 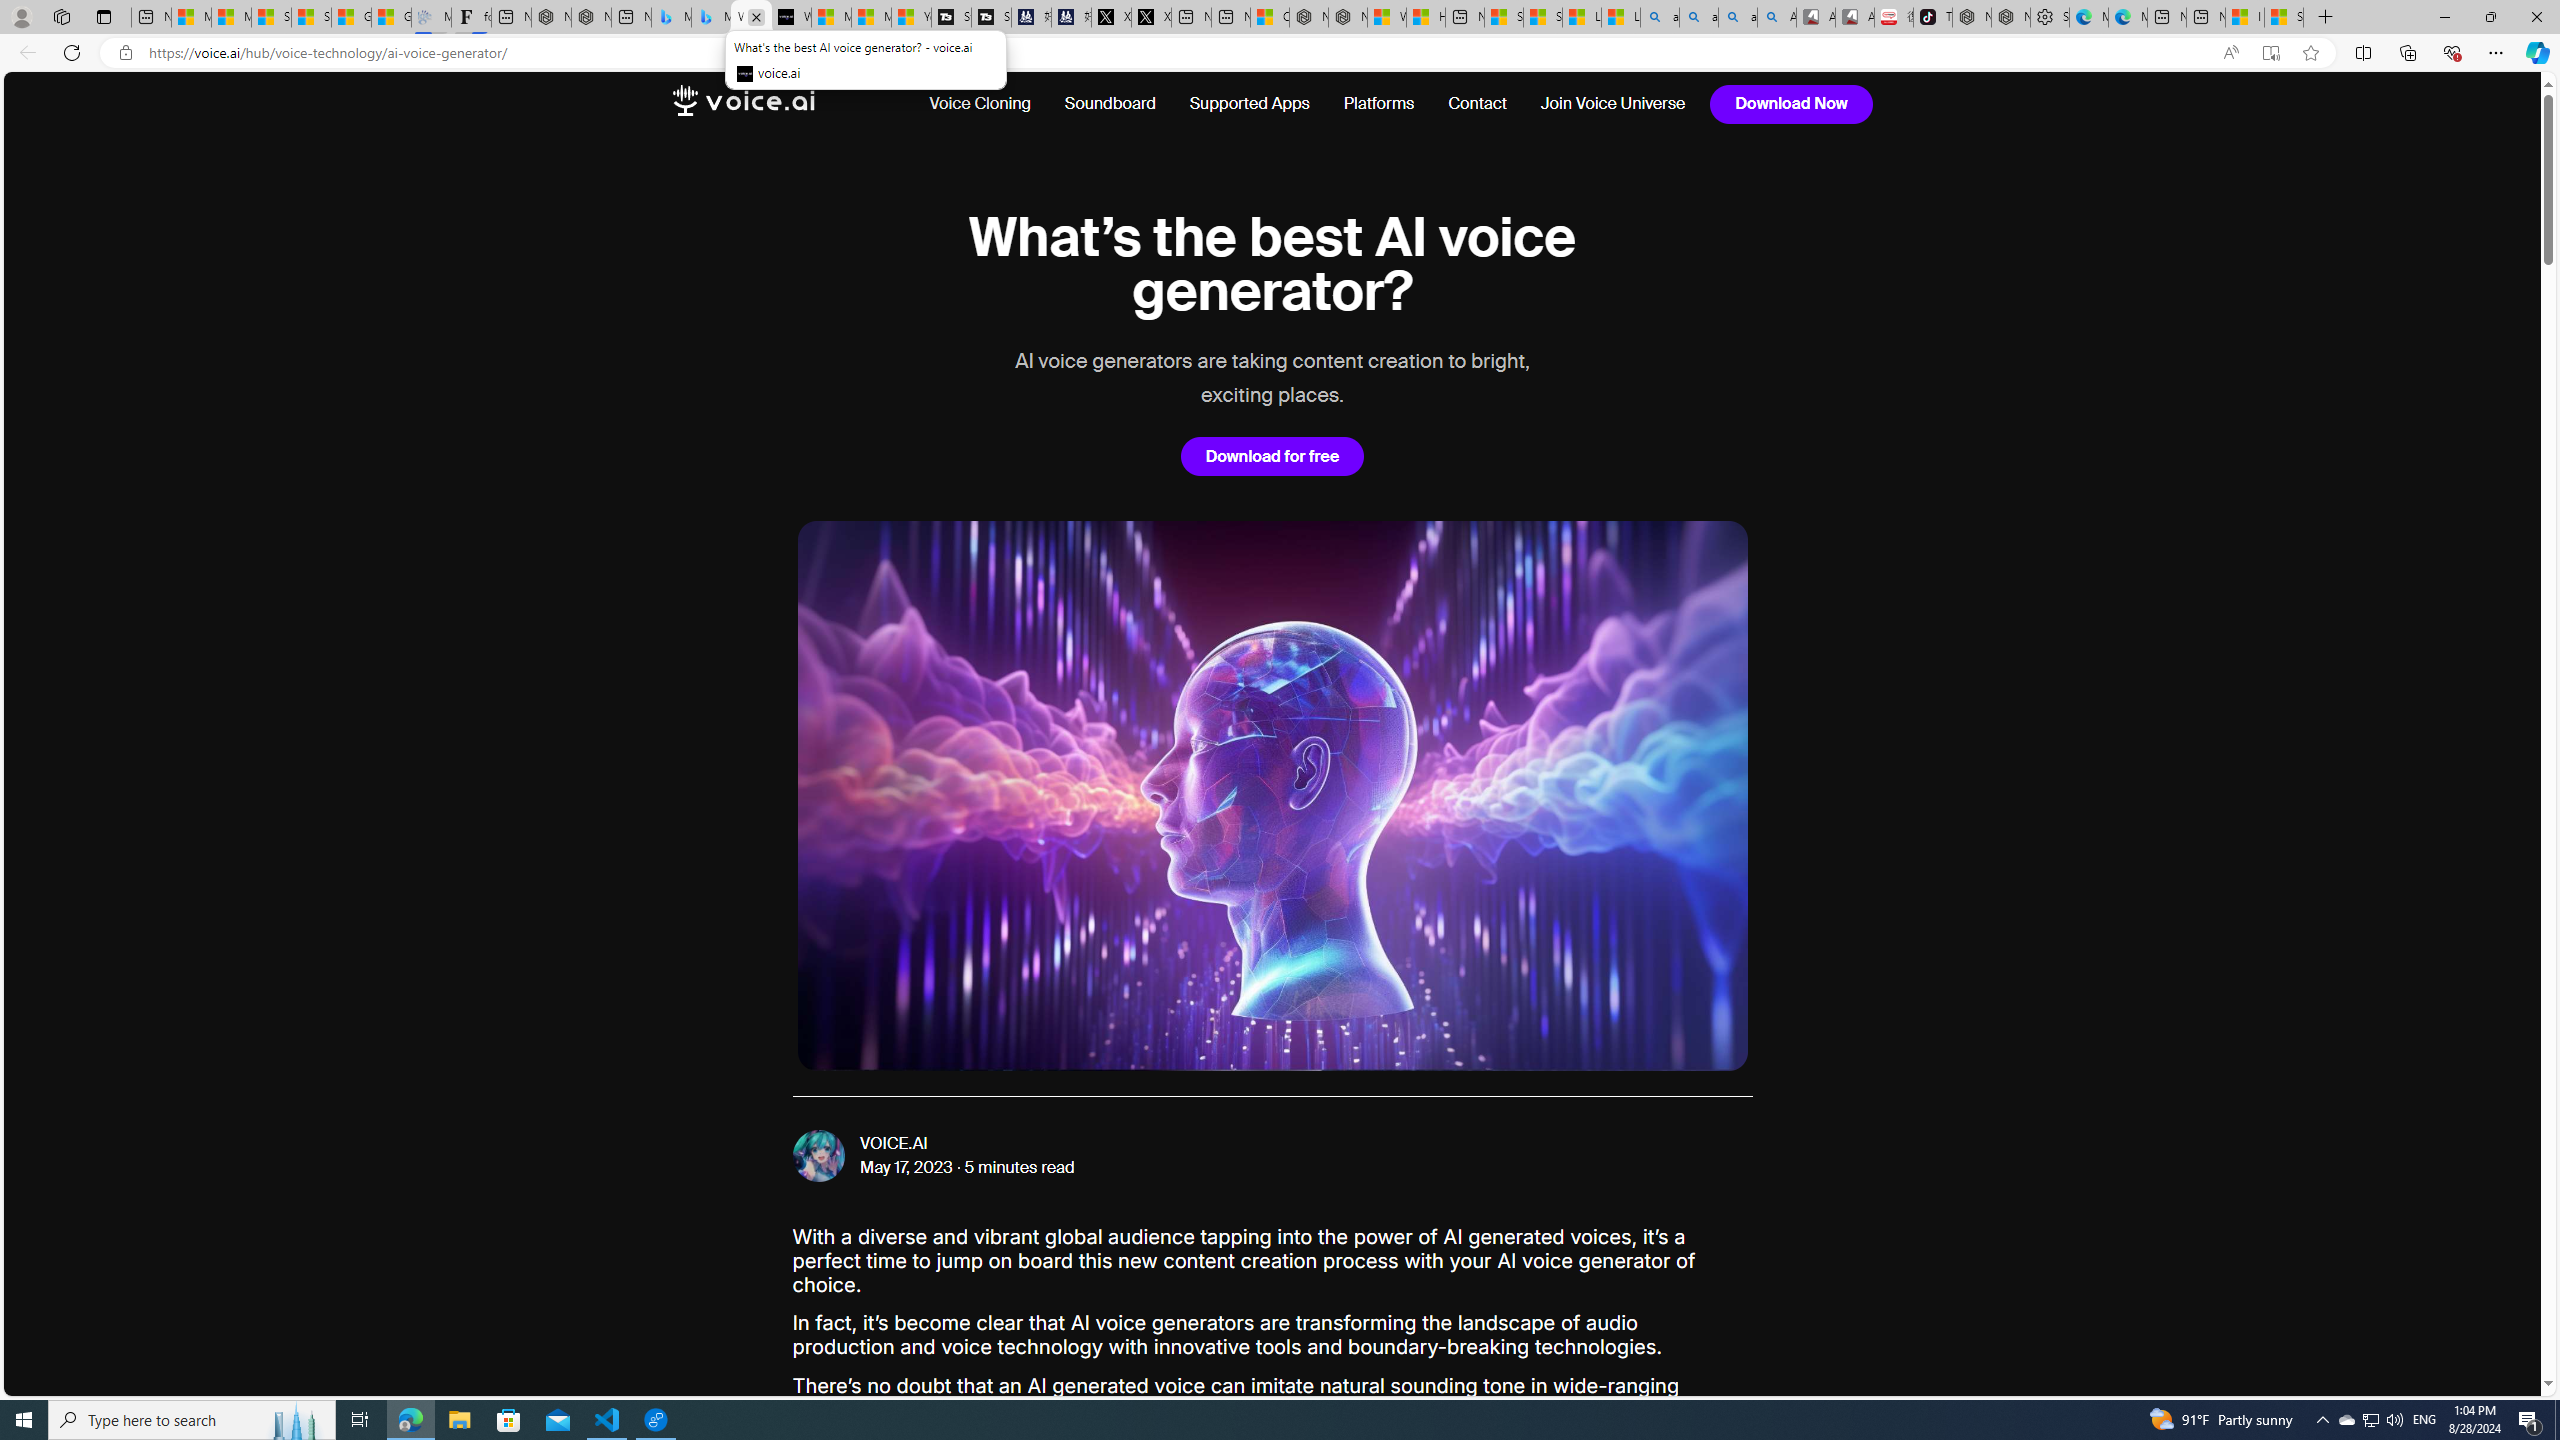 What do you see at coordinates (980, 104) in the screenshot?
I see `Voice Cloning` at bounding box center [980, 104].